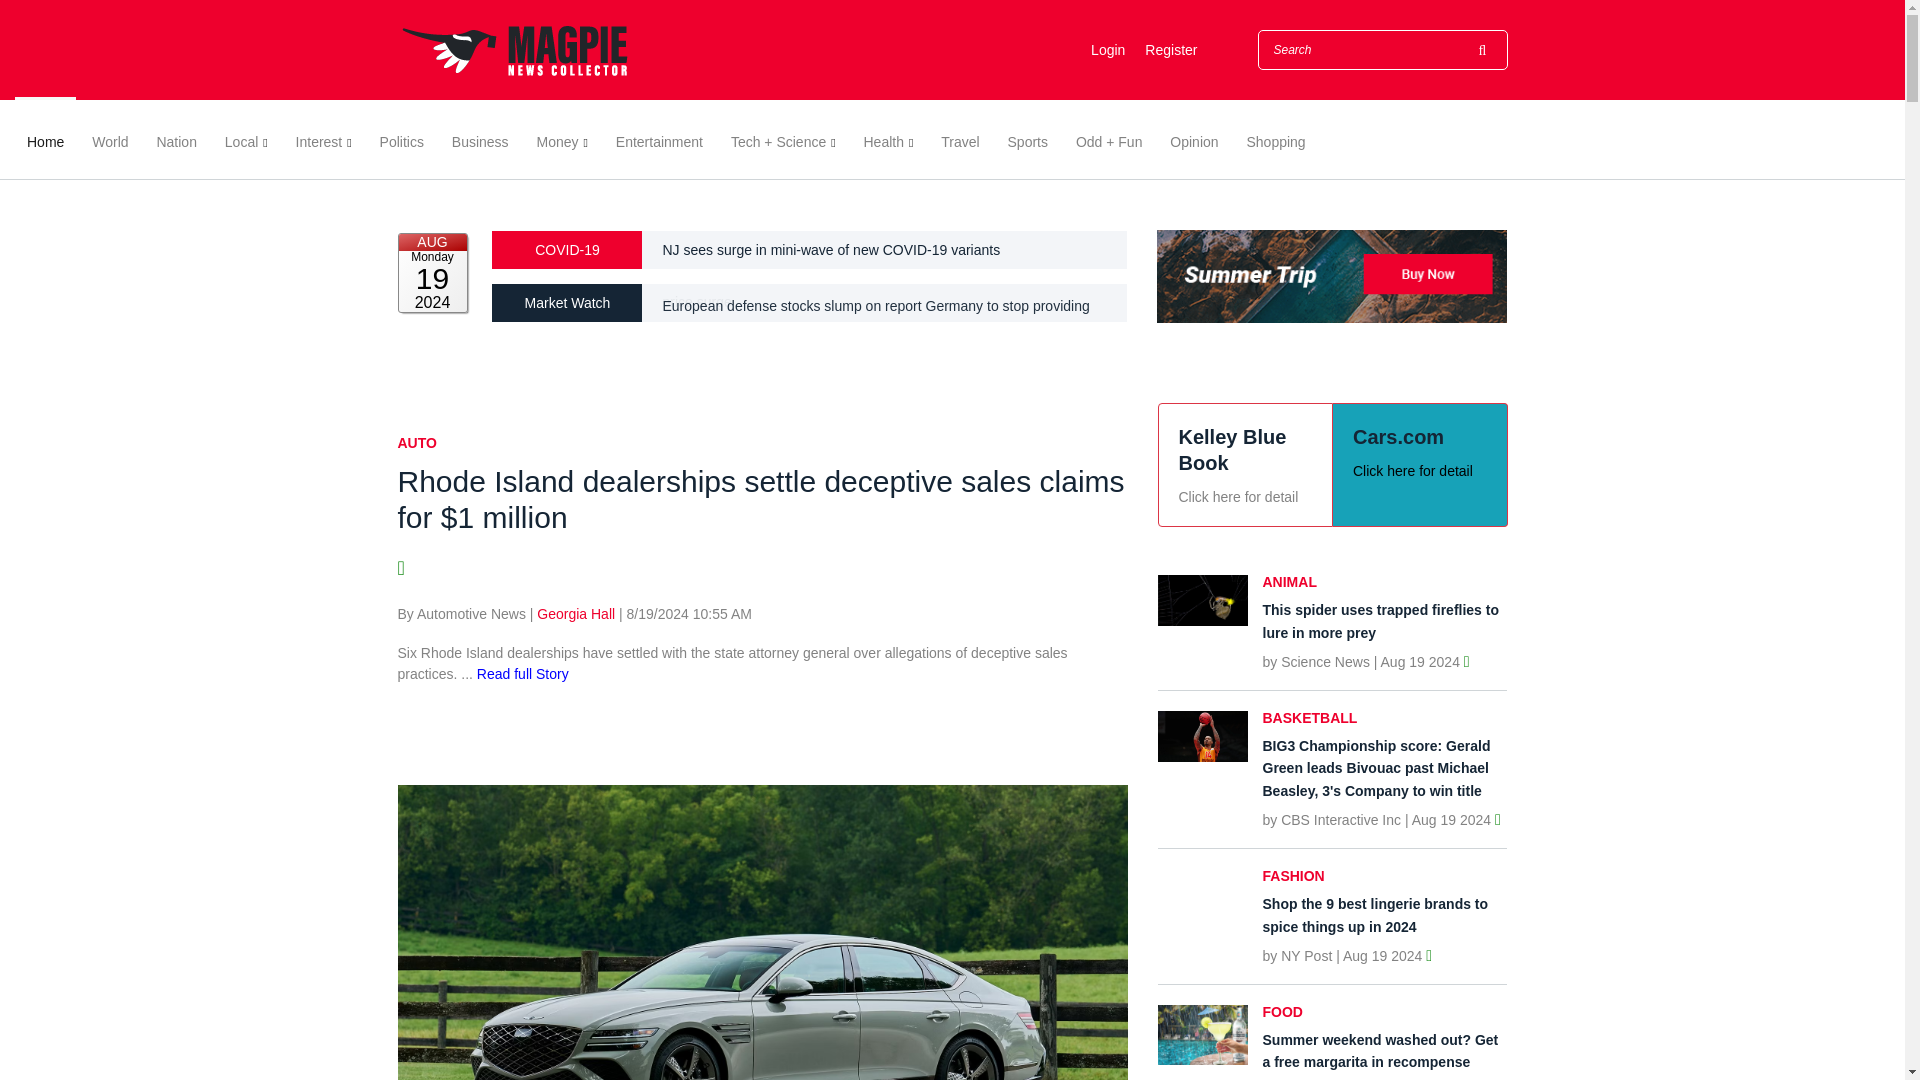 This screenshot has height=1080, width=1920. I want to click on Local, so click(246, 139).